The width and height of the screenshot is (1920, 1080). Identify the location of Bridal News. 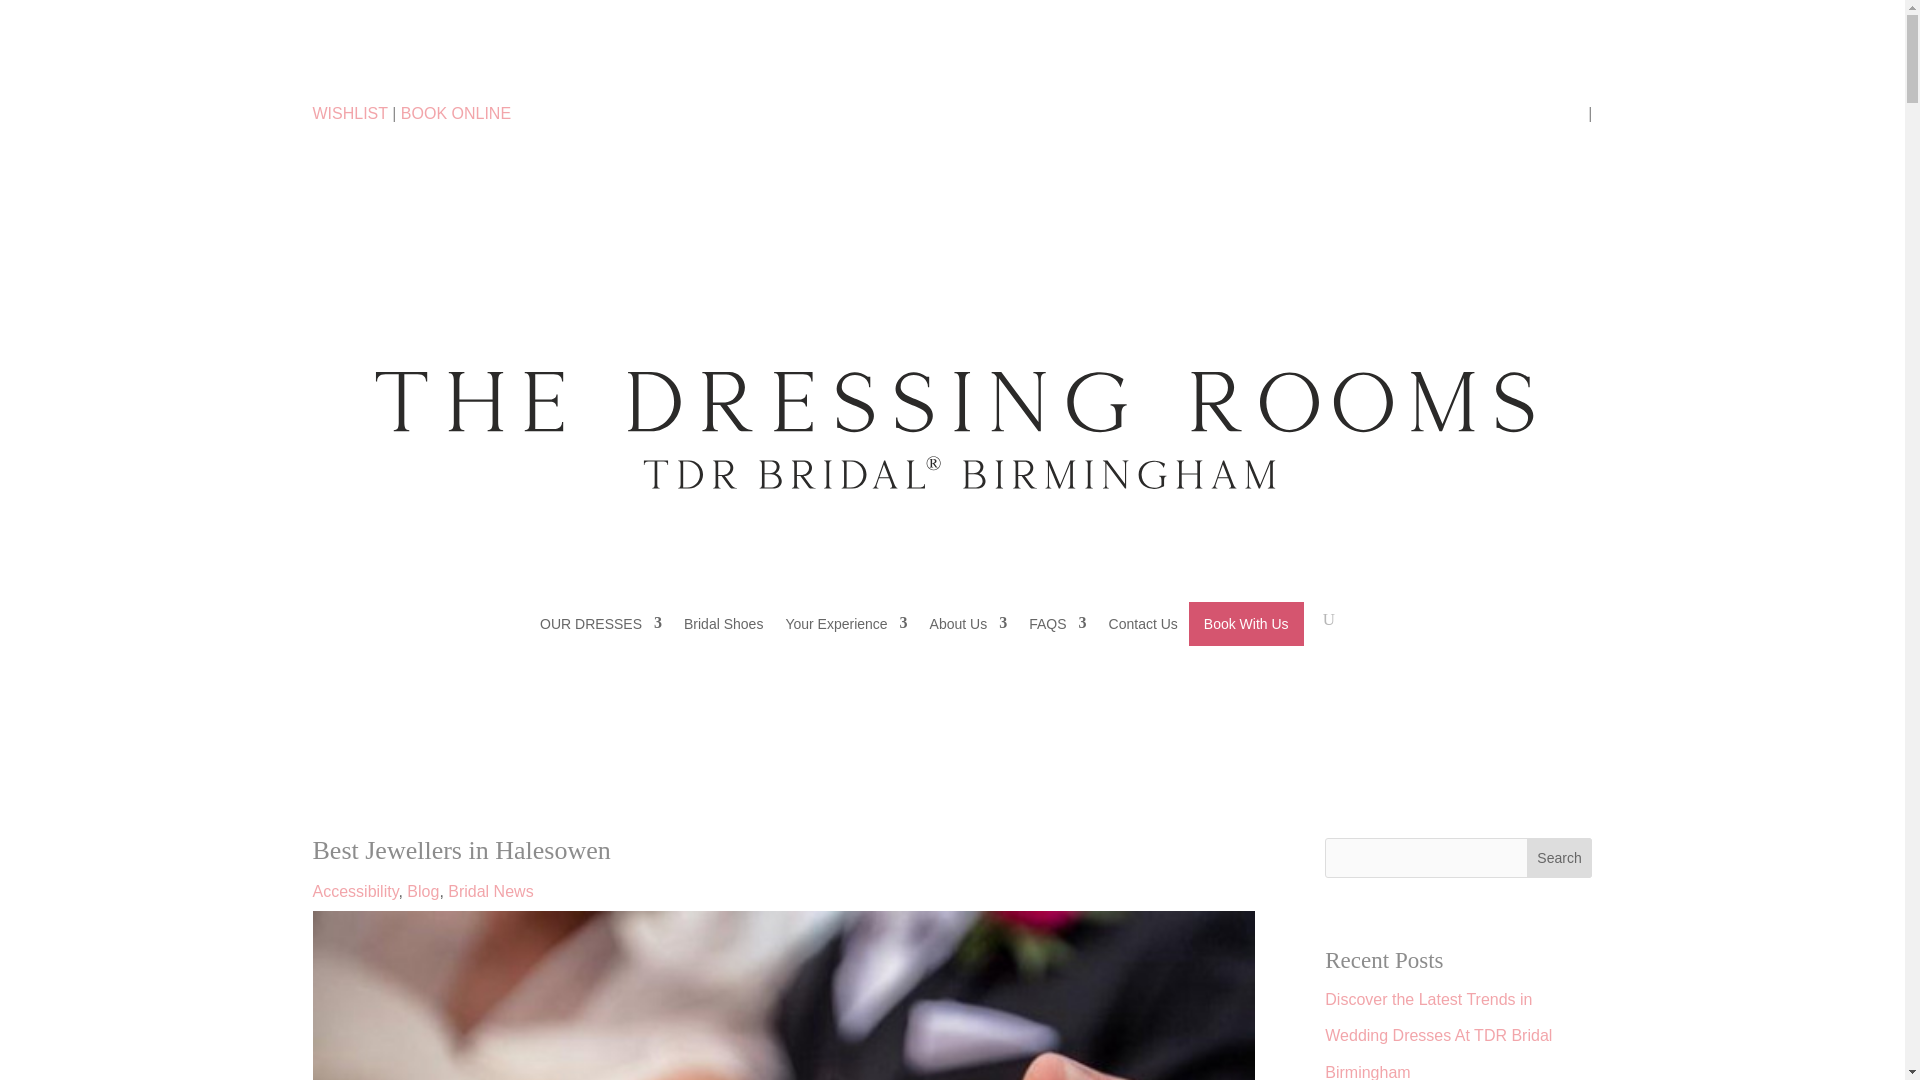
(490, 891).